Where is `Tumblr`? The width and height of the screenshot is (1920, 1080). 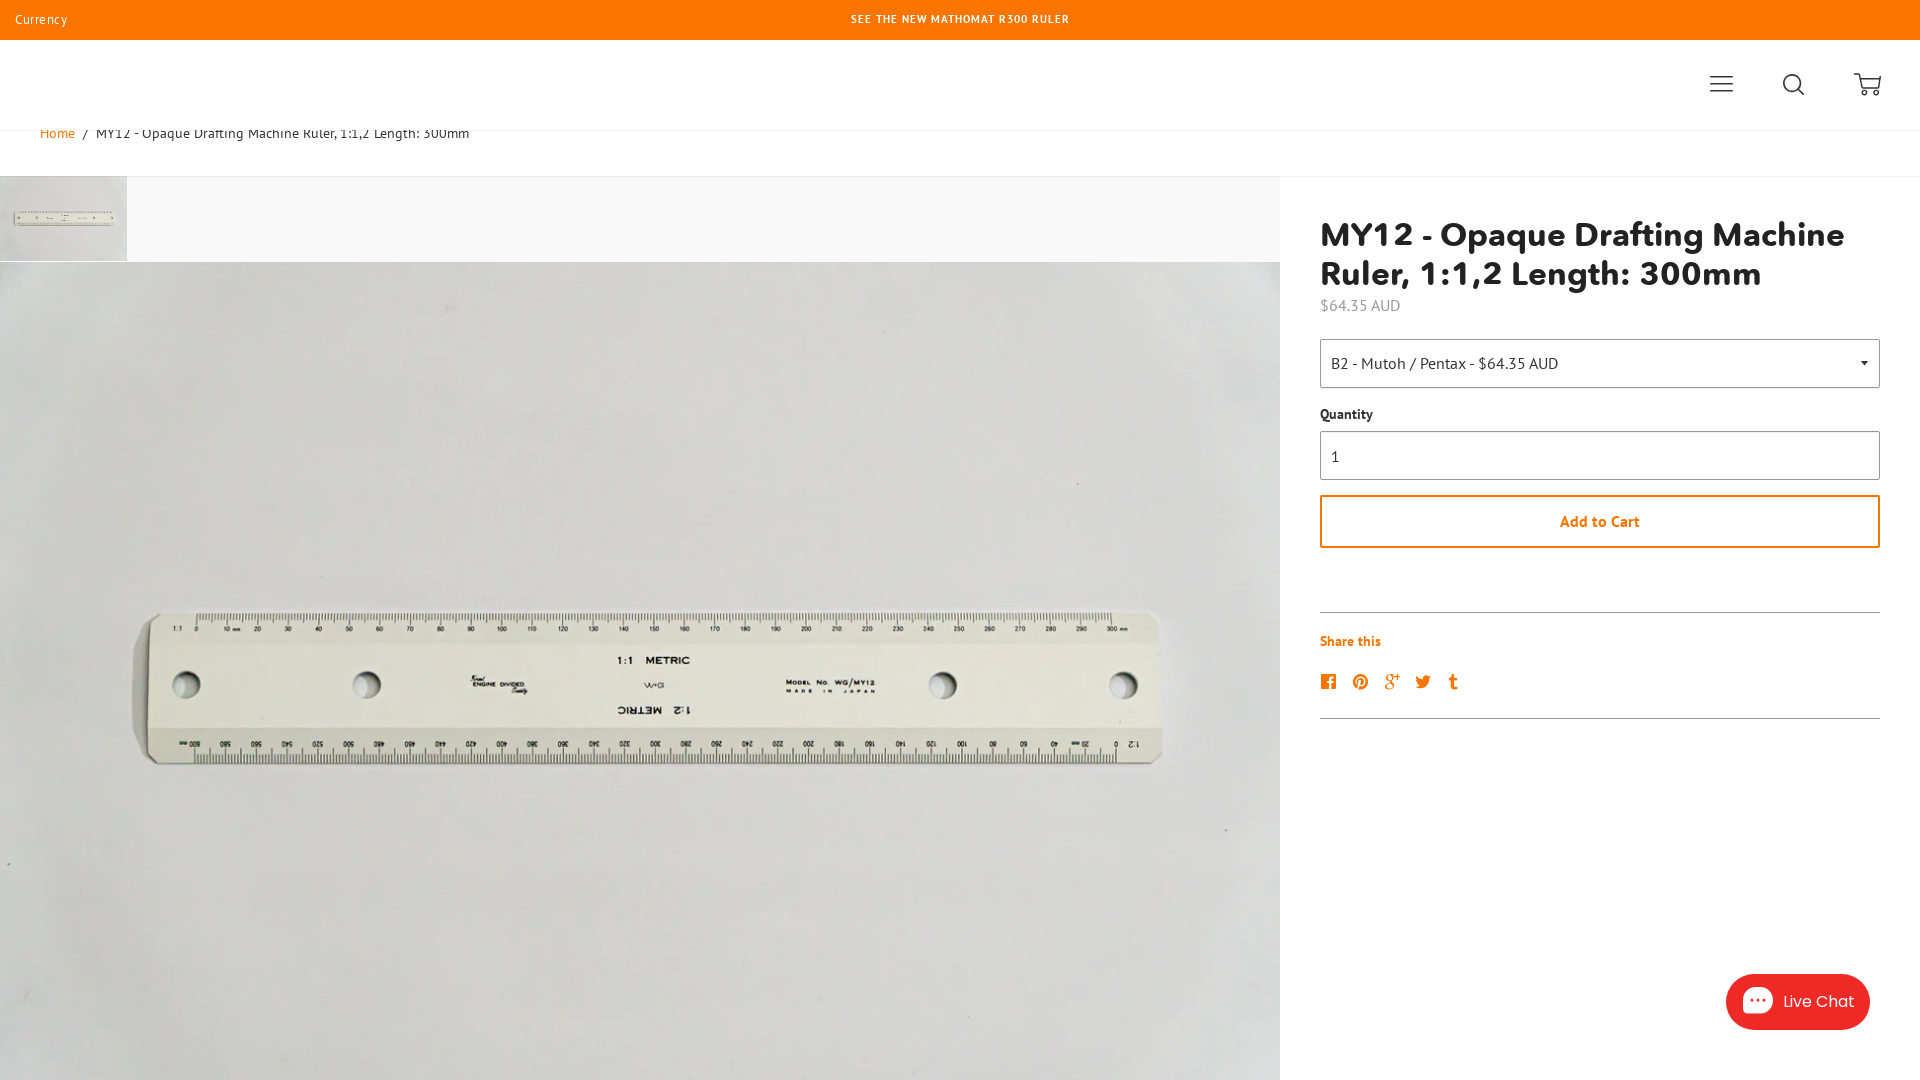 Tumblr is located at coordinates (1456, 680).